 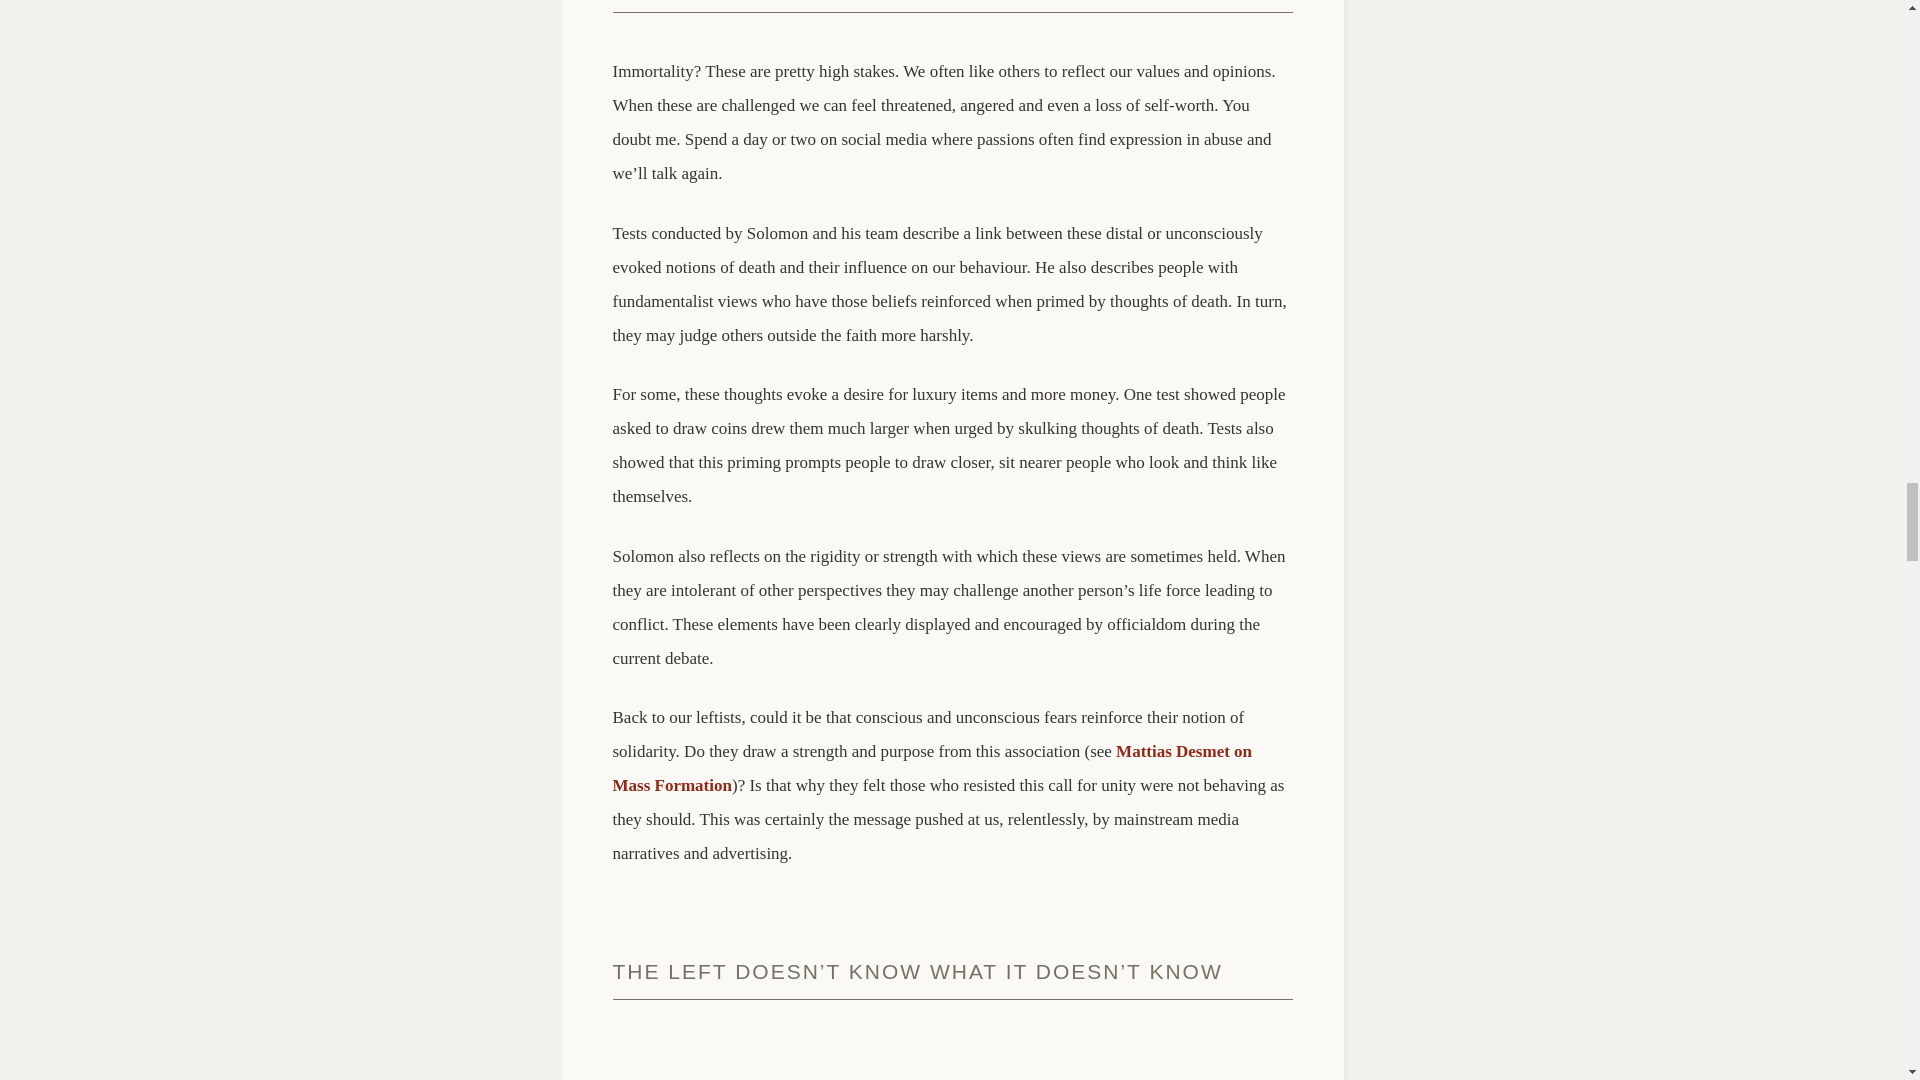 What do you see at coordinates (952, 1061) in the screenshot?
I see `RSA ANIMATE: The Divided Brain` at bounding box center [952, 1061].